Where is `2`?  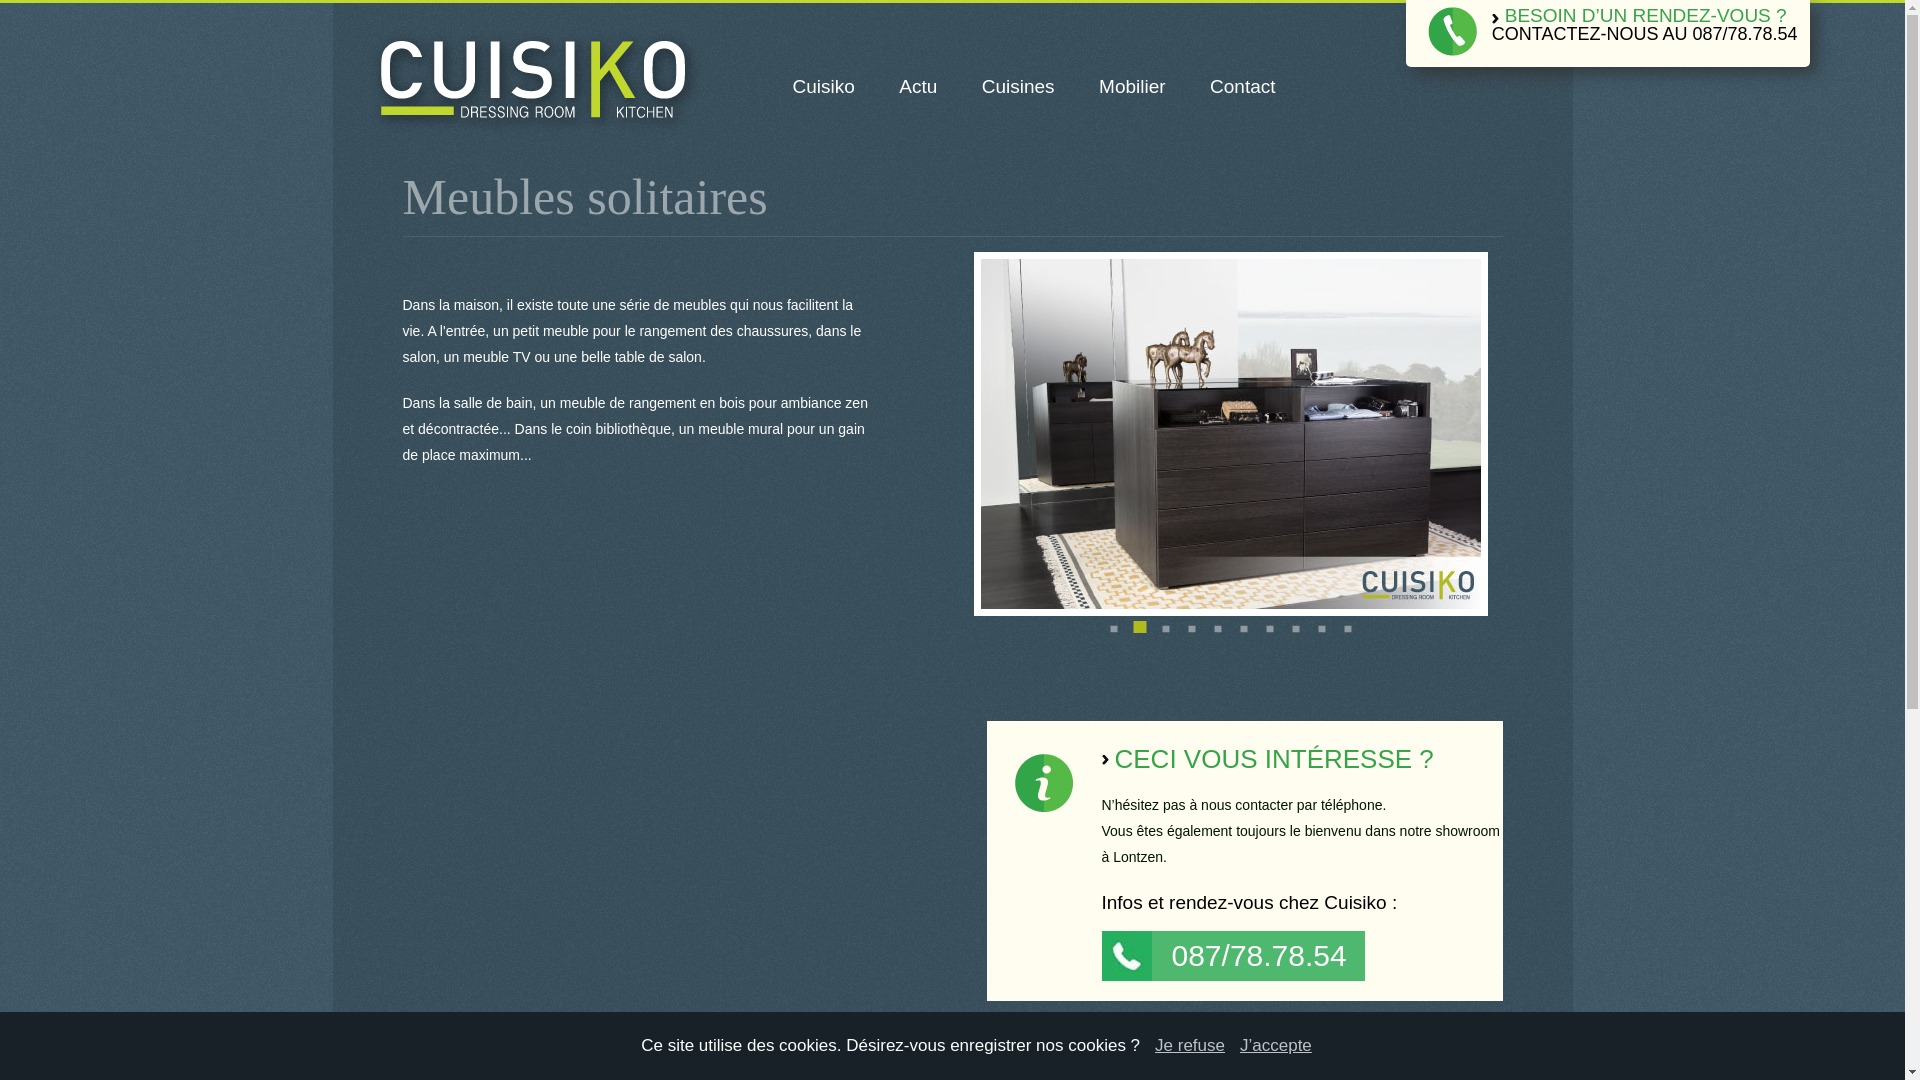 2 is located at coordinates (1139, 630).